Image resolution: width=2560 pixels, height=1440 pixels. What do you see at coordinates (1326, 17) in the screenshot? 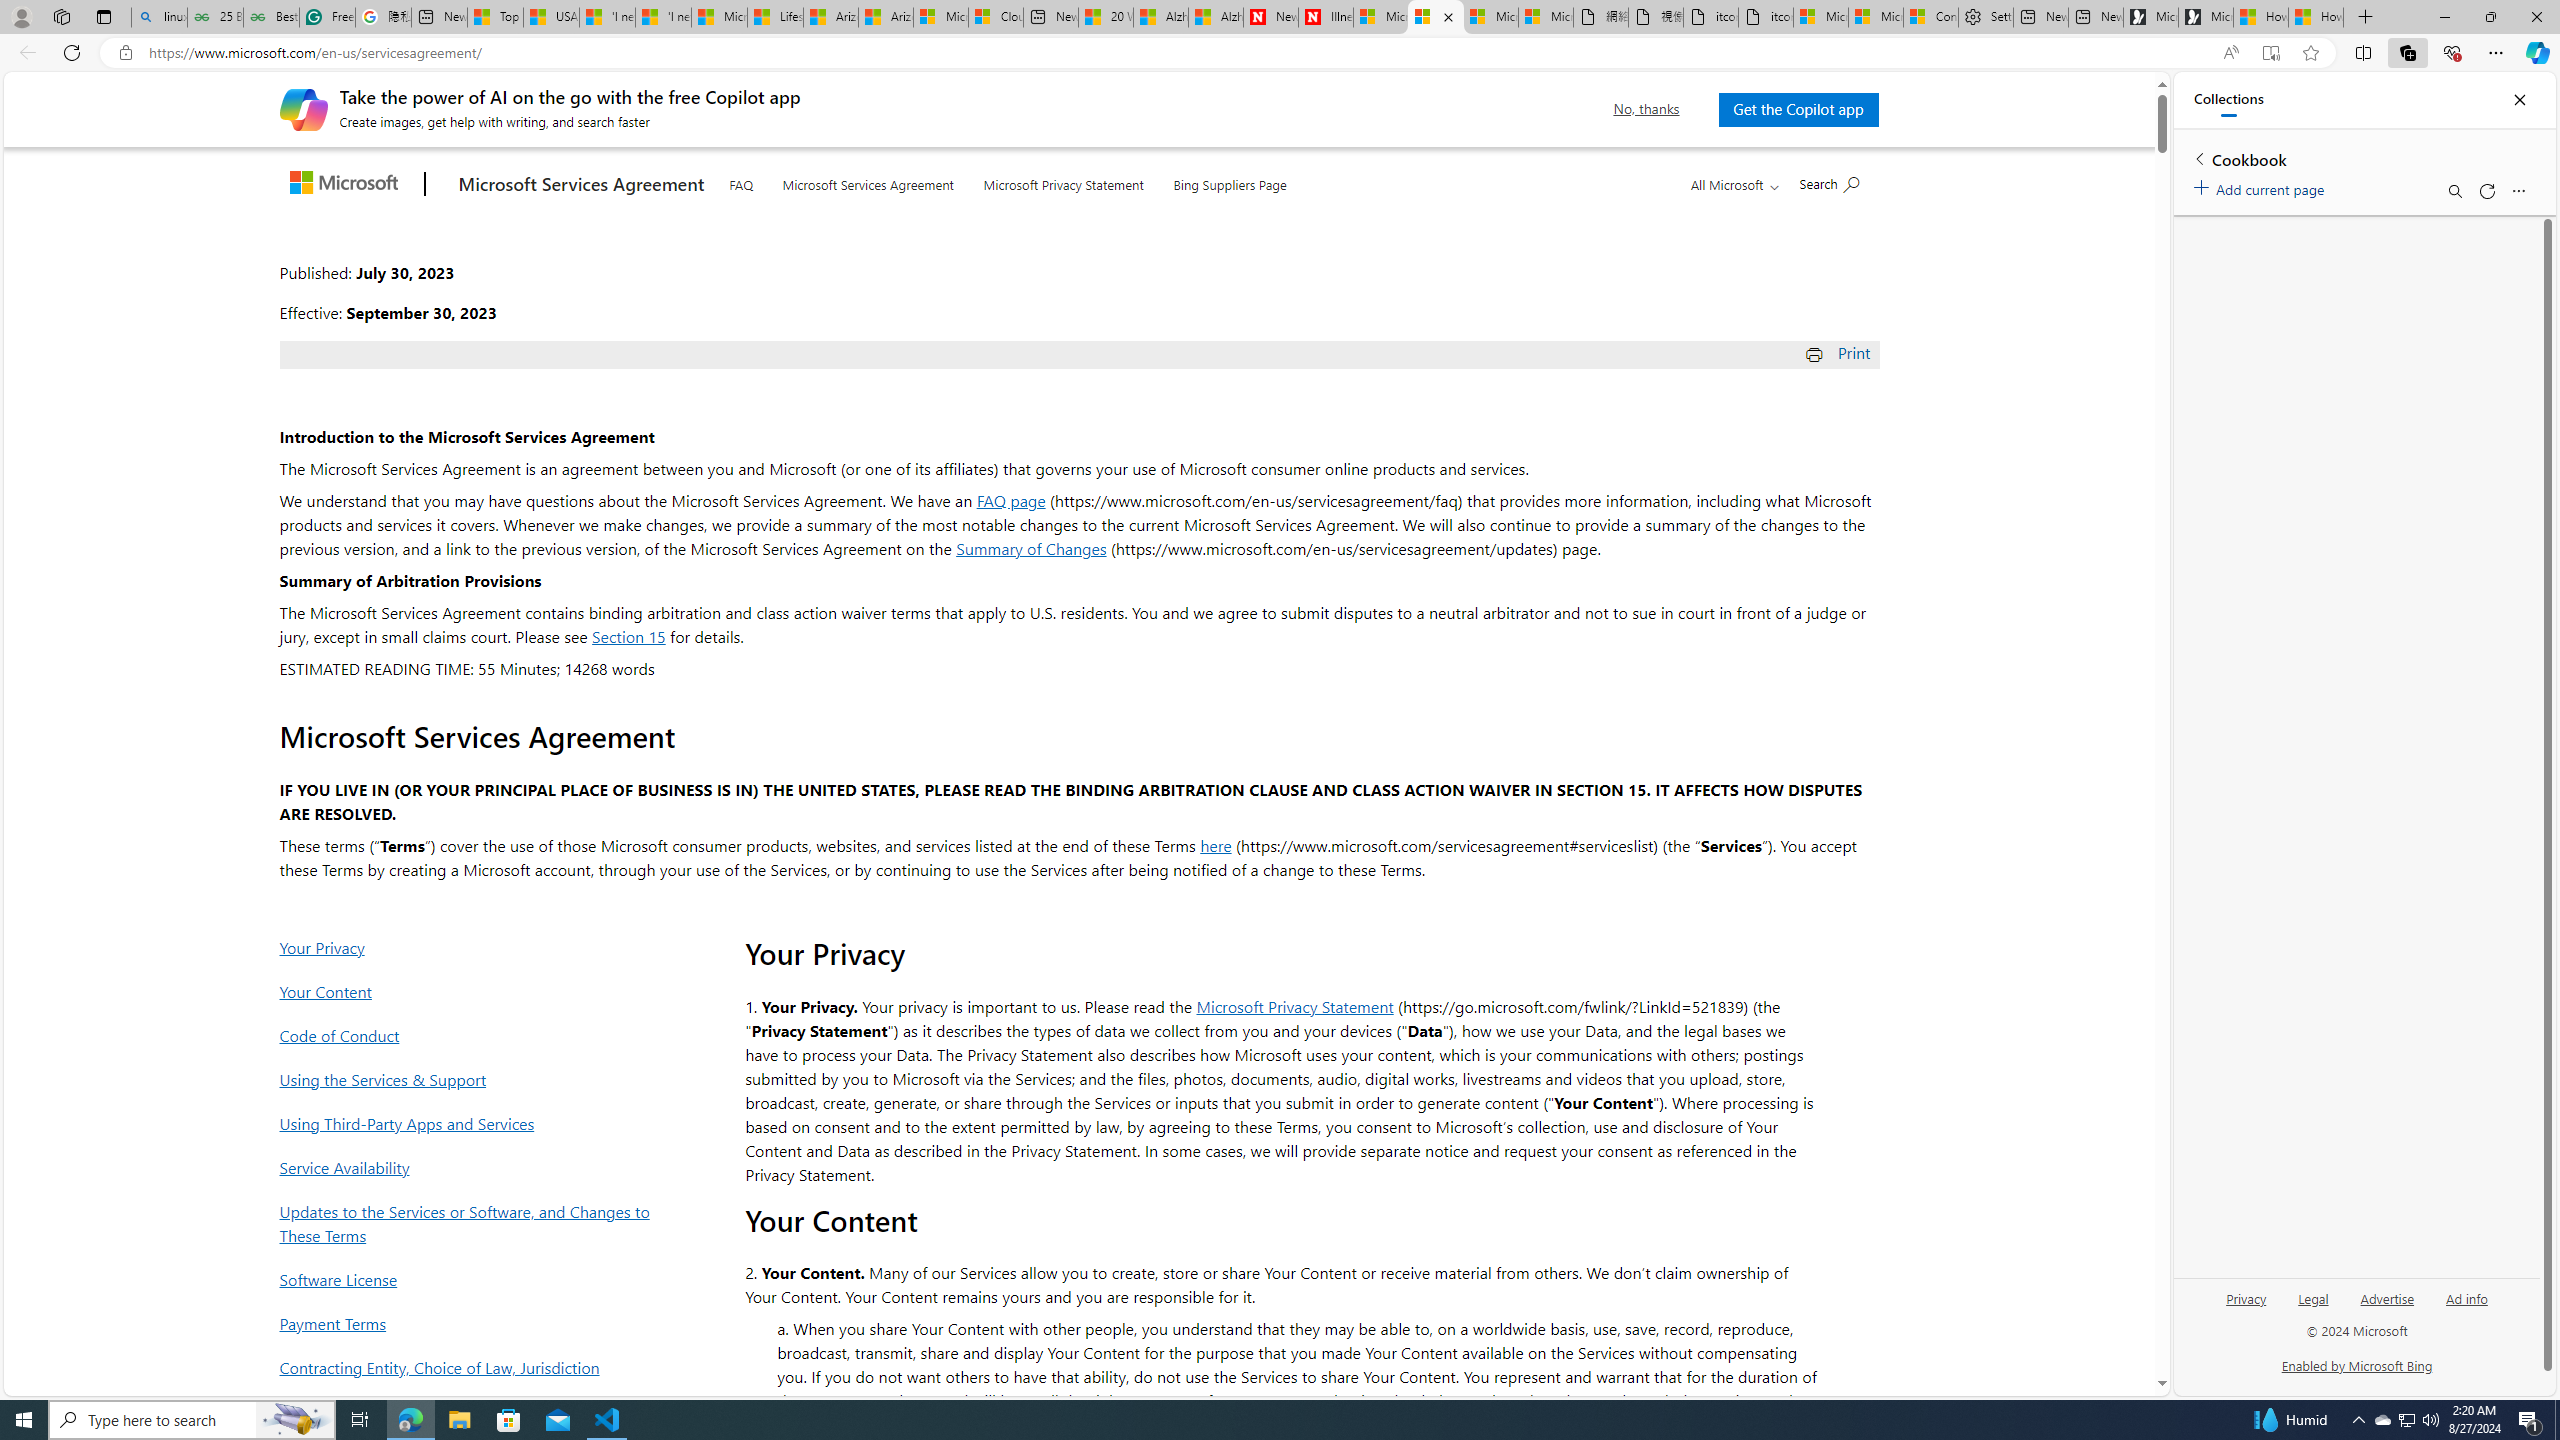
I see `Illness news & latest pictures from Newsweek.com` at bounding box center [1326, 17].